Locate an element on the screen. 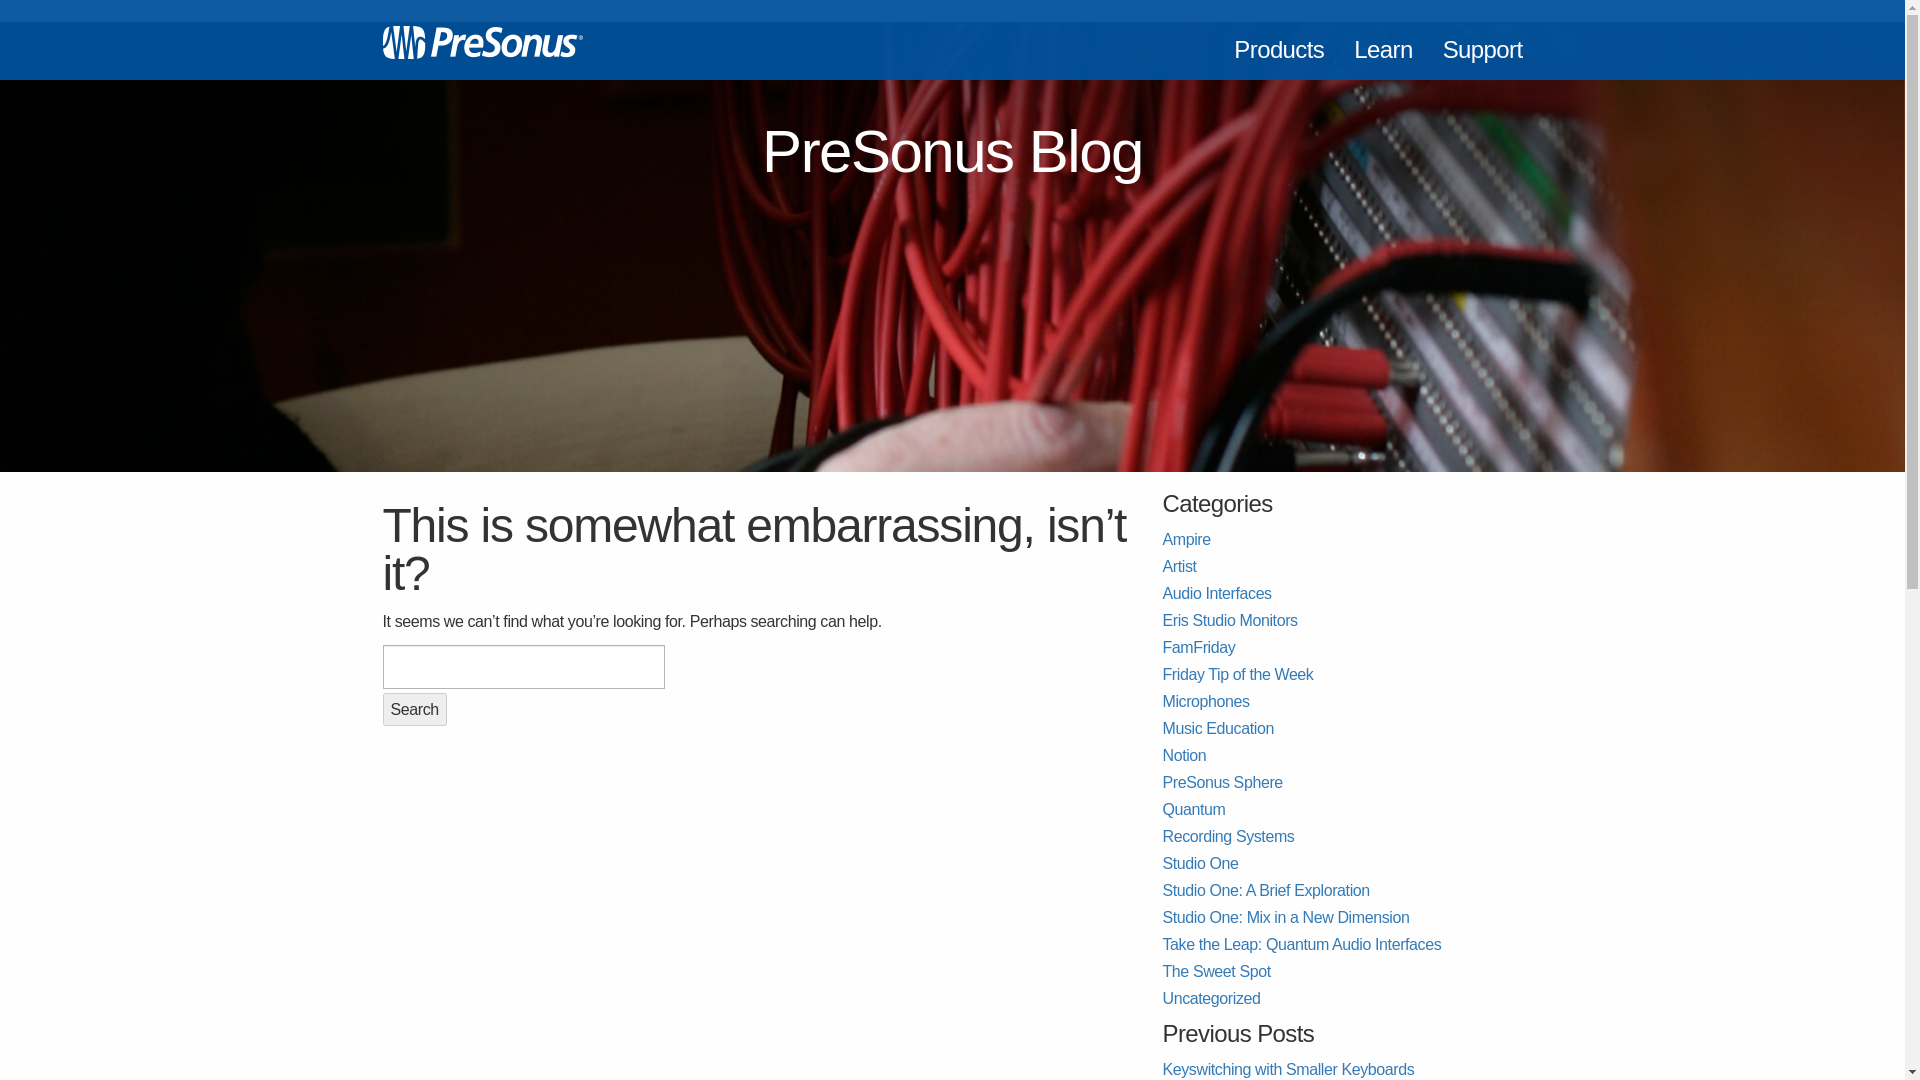  Audio Interfaces is located at coordinates (1216, 593).